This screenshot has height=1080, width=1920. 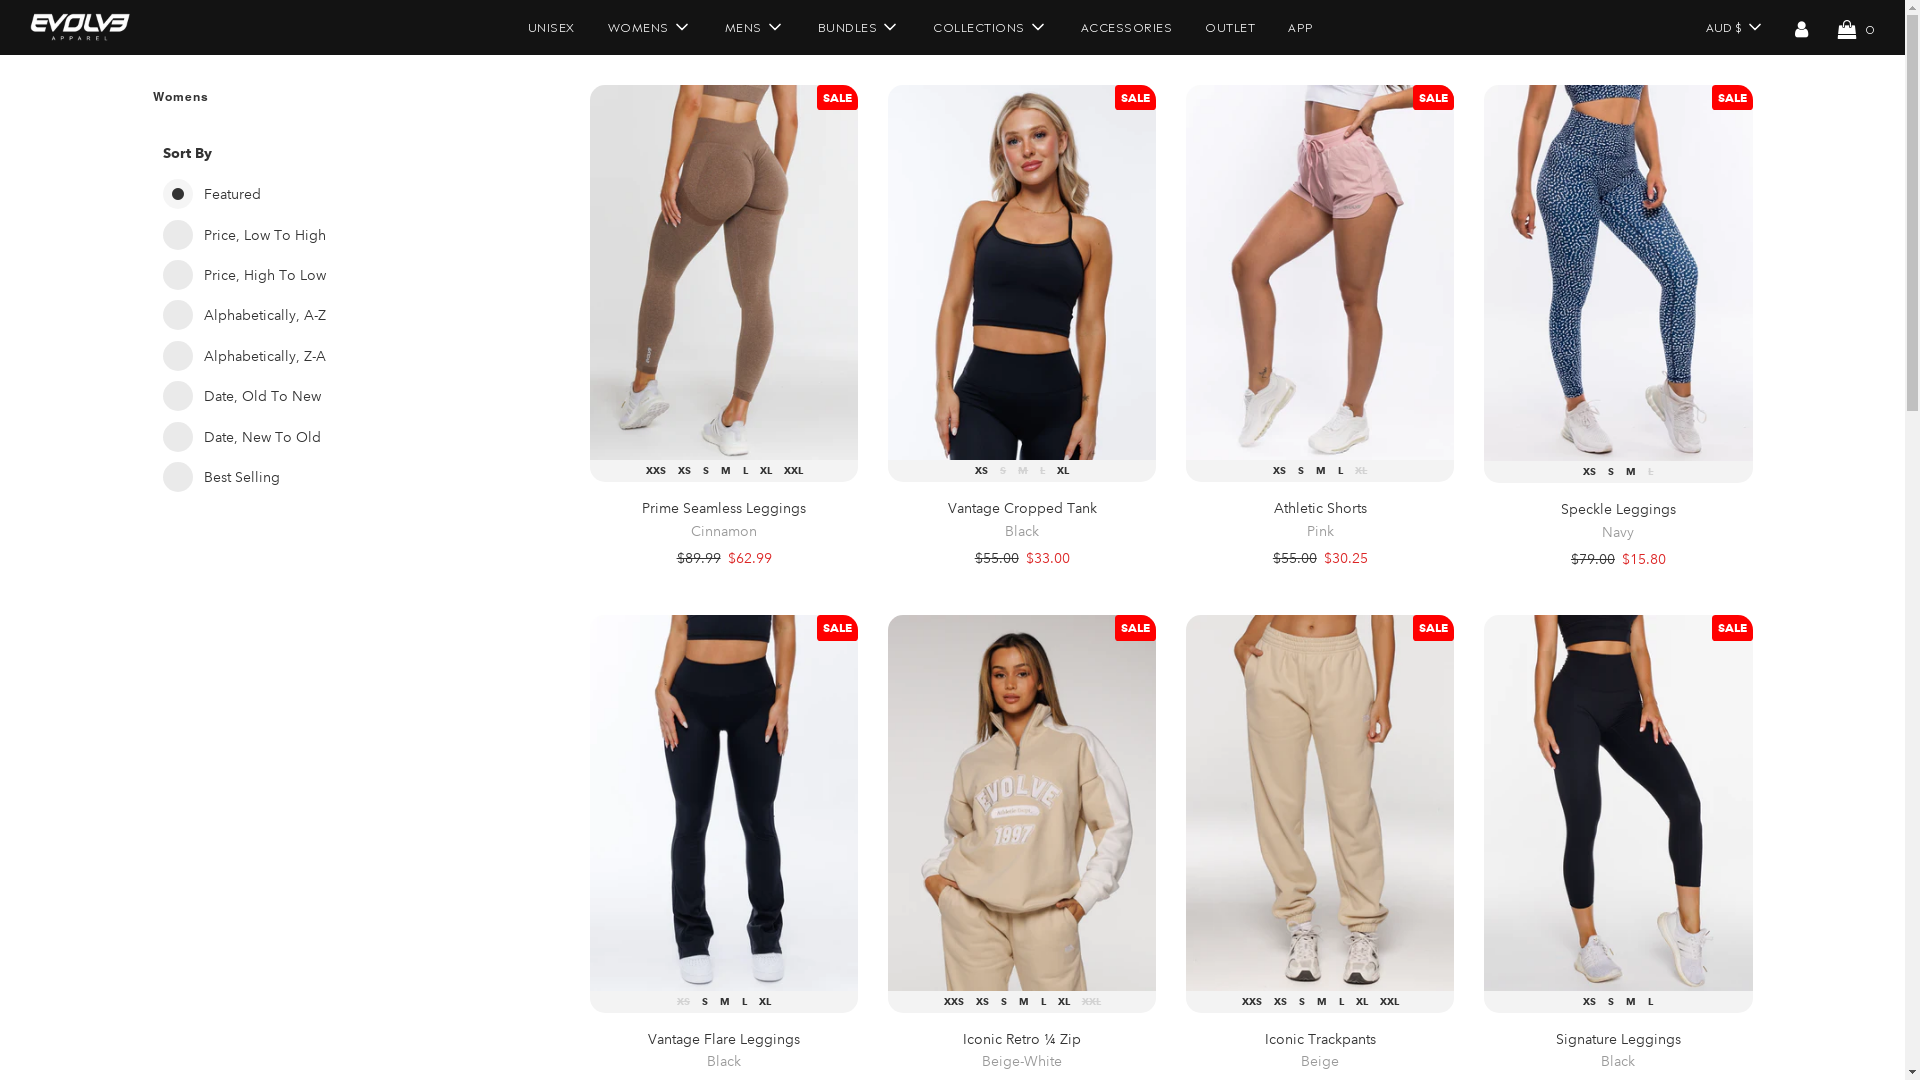 I want to click on Vantage Flare Leggings
Black, so click(x=724, y=1052).